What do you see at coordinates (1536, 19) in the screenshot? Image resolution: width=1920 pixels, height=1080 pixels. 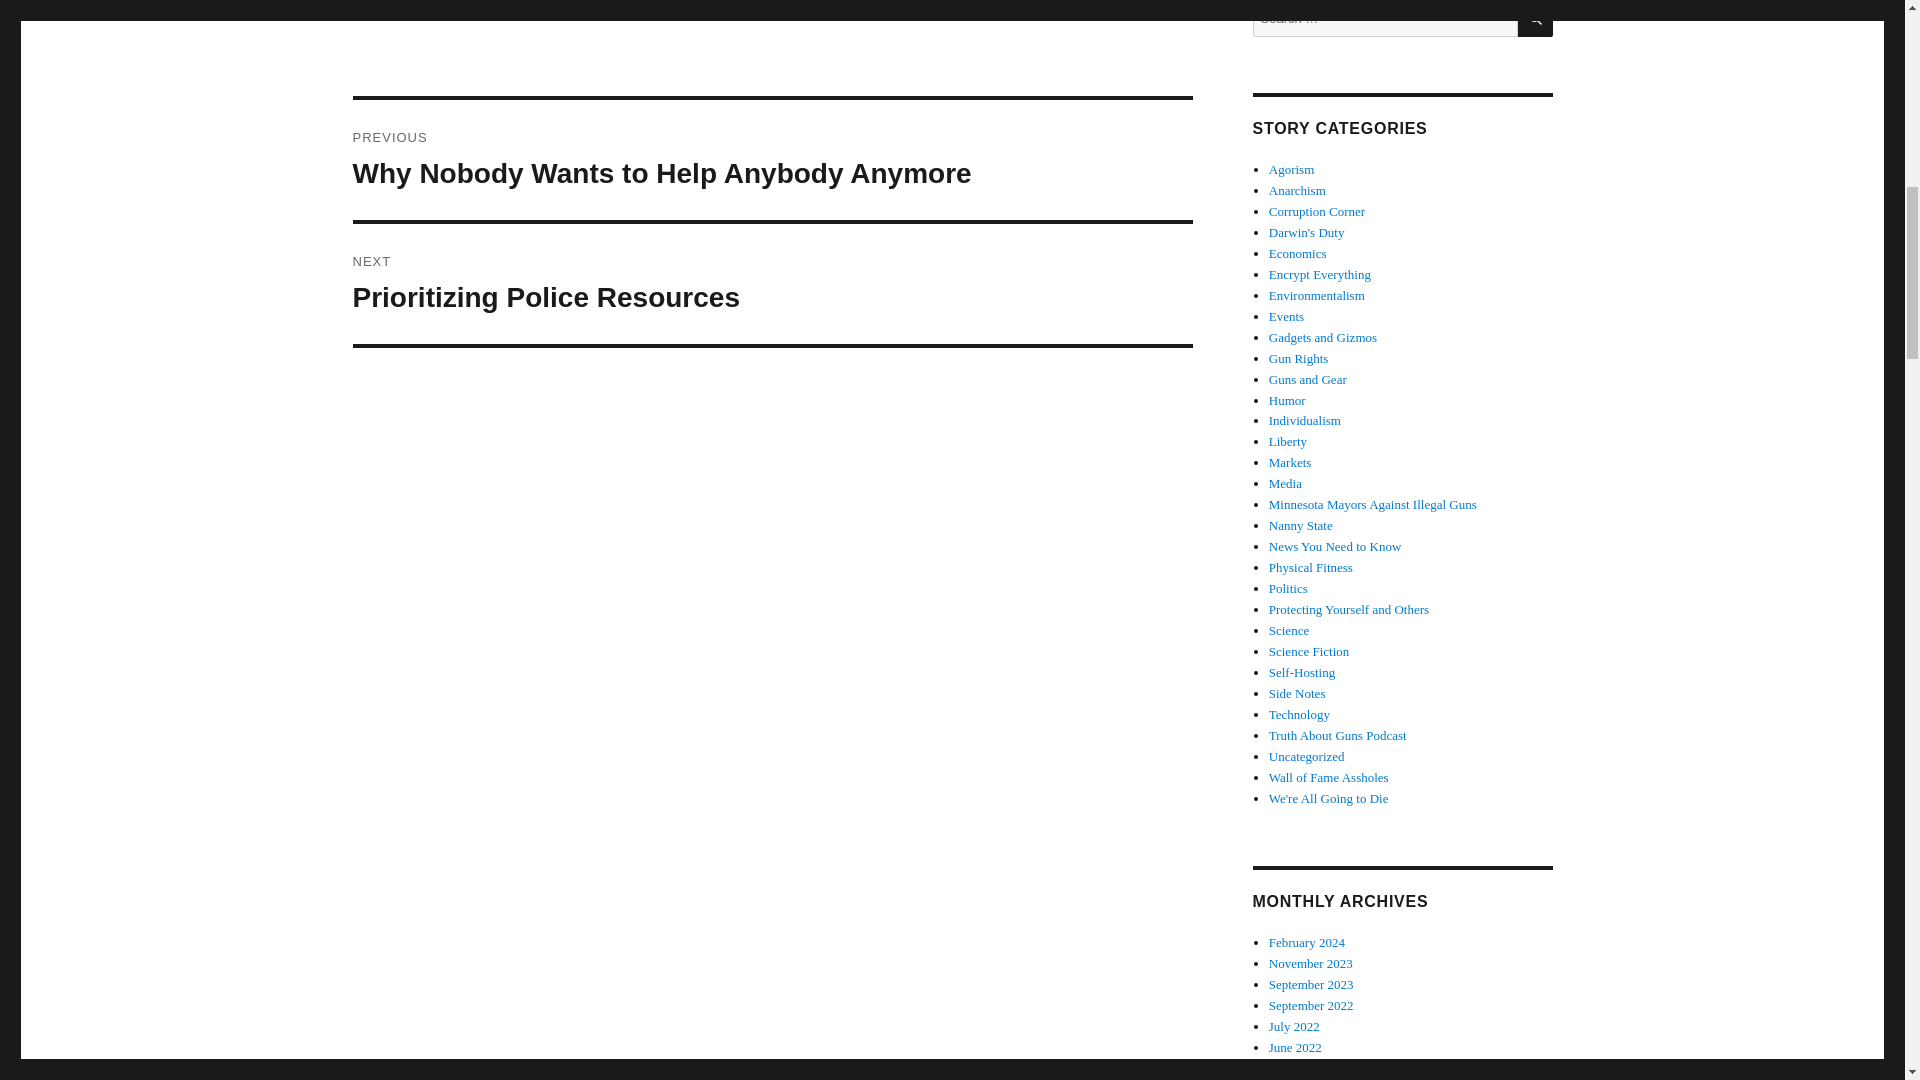 I see `SEARCH` at bounding box center [1536, 19].